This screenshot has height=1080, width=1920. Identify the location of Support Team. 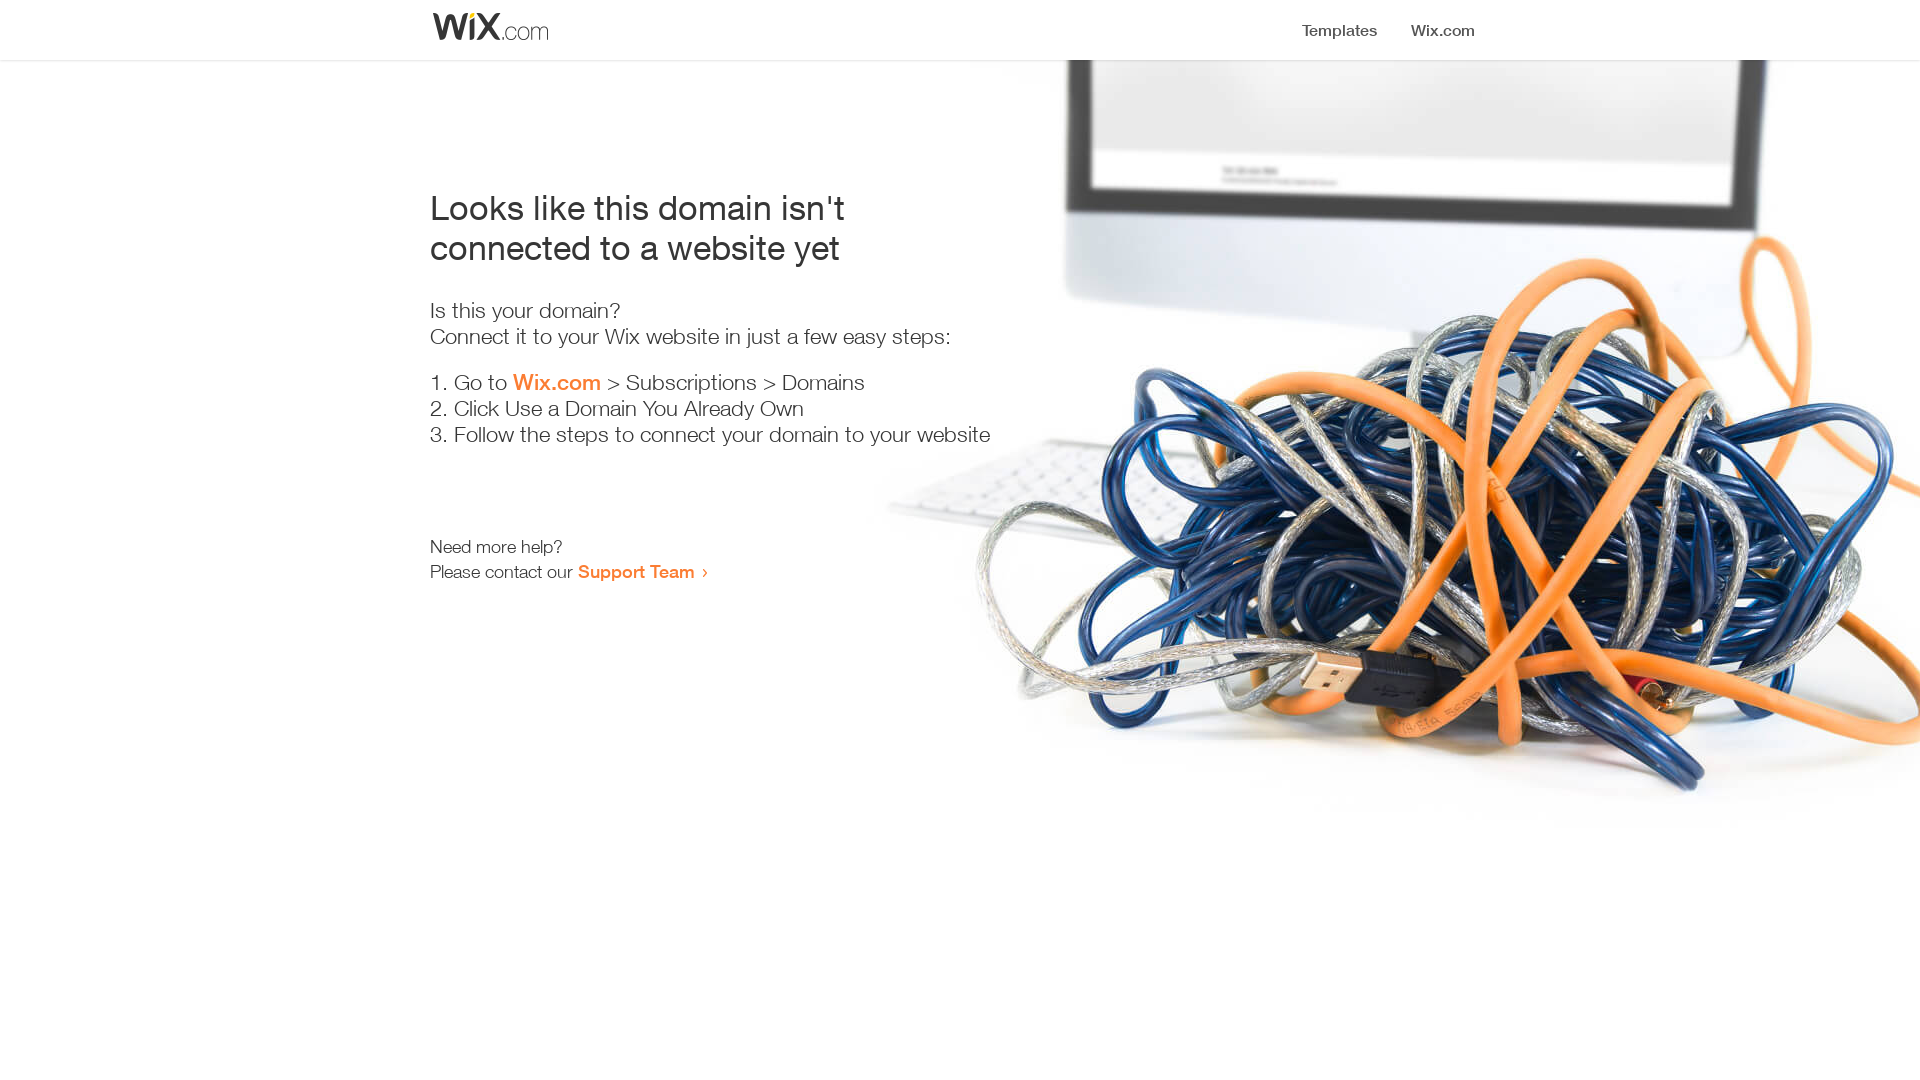
(636, 571).